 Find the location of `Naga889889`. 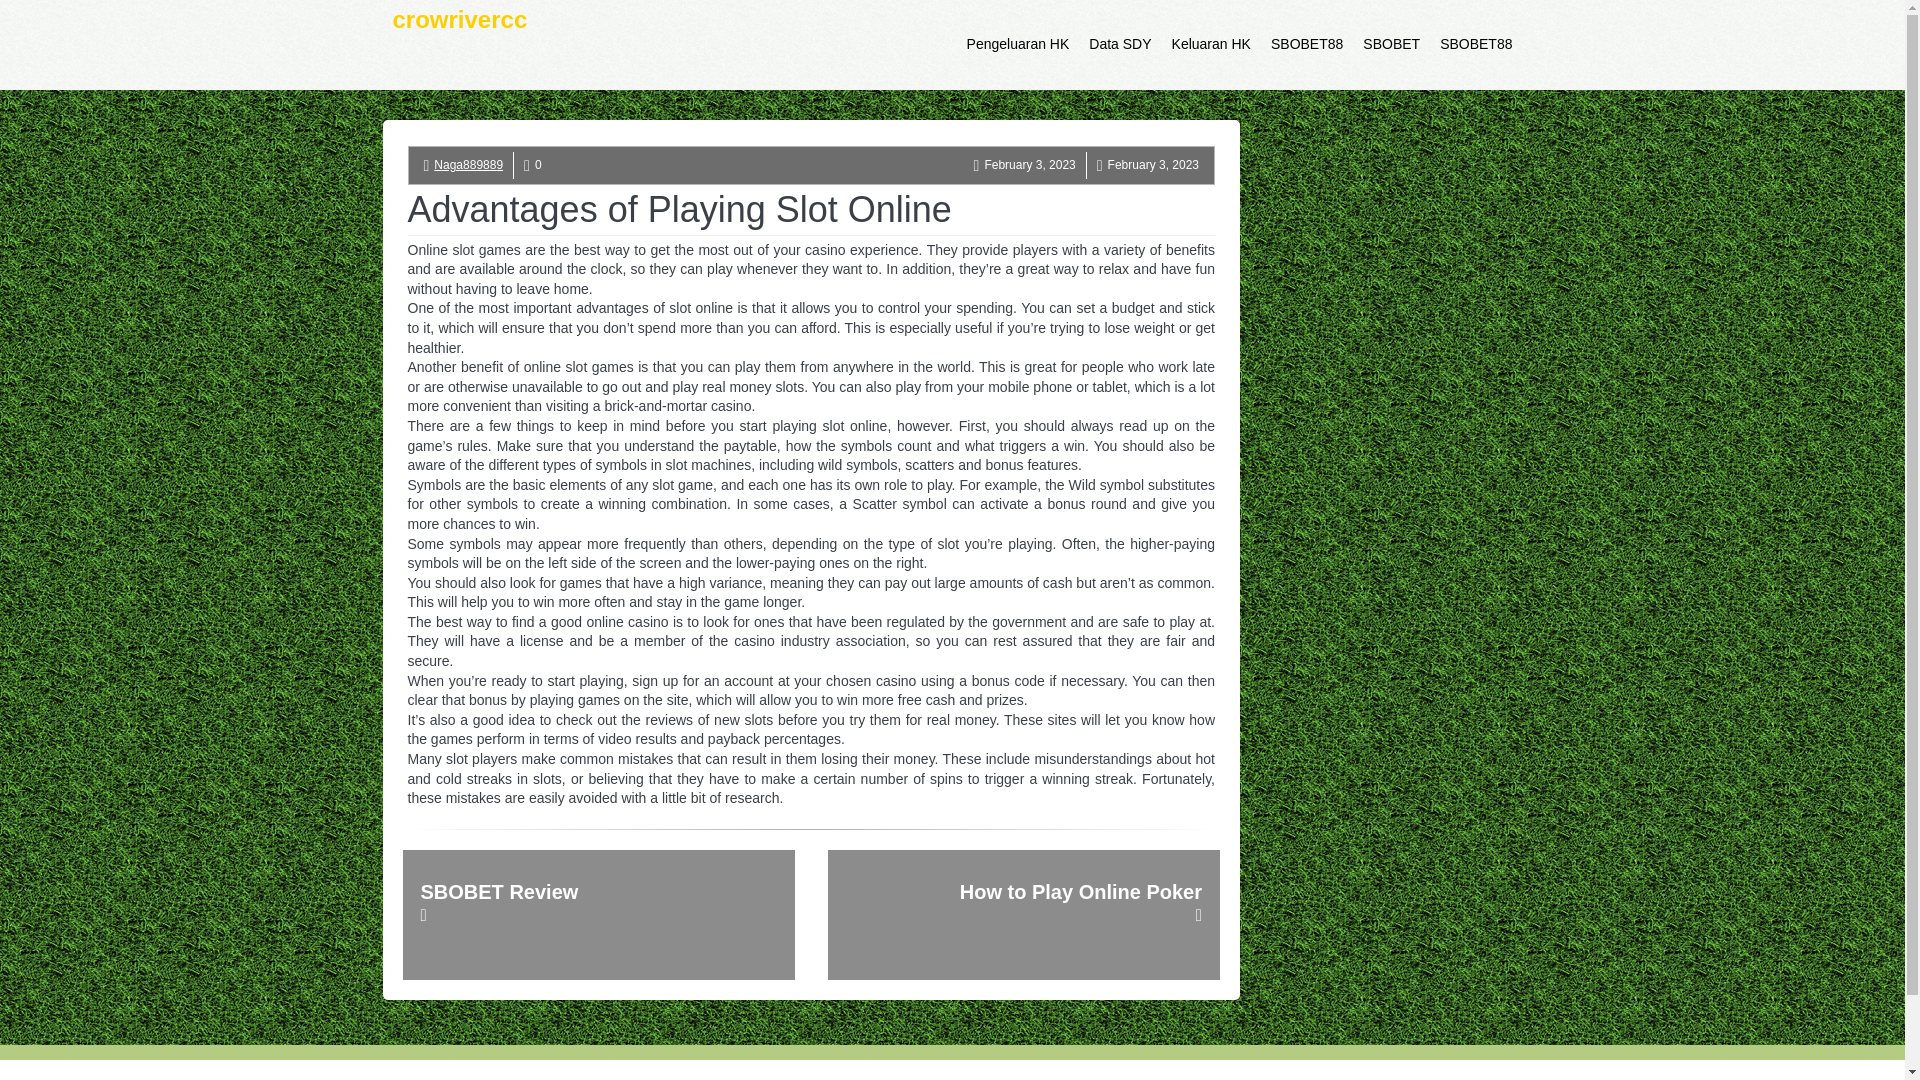

Naga889889 is located at coordinates (468, 164).